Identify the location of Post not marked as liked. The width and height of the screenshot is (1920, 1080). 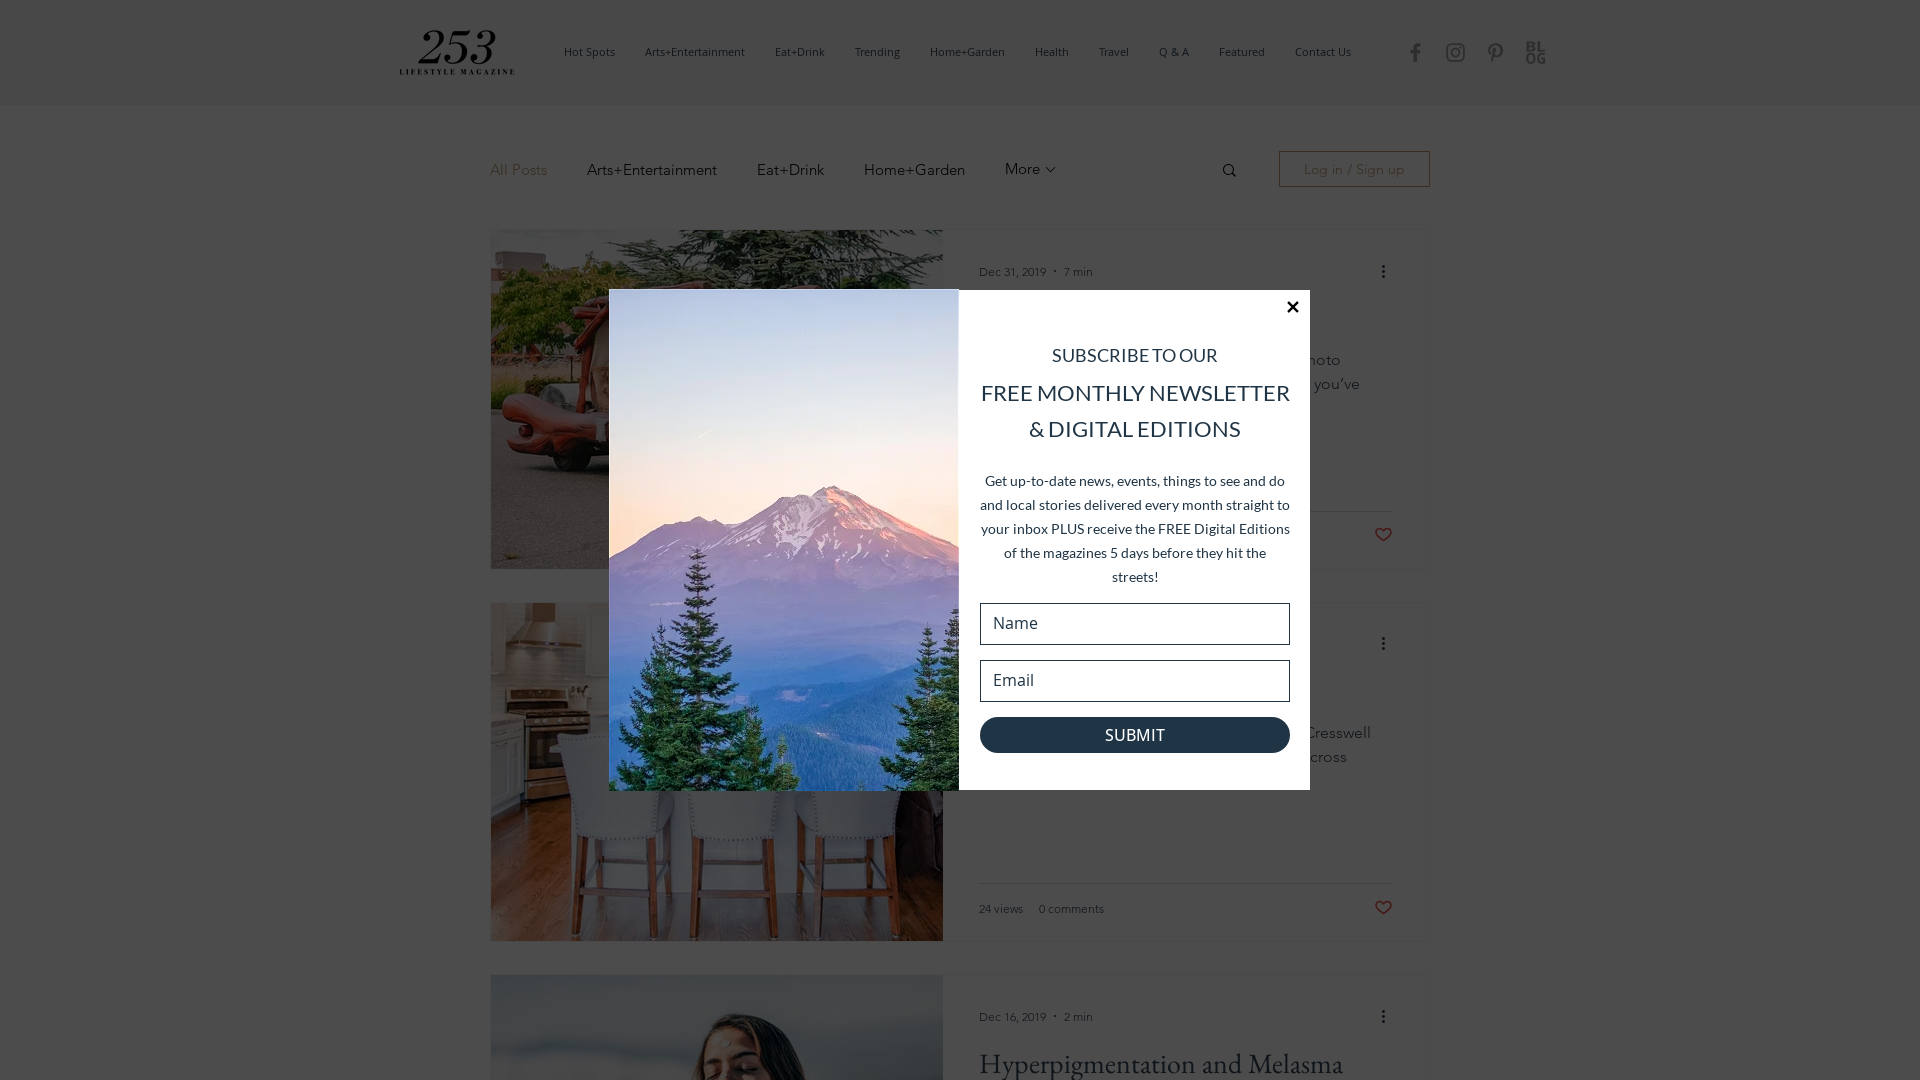
(1384, 536).